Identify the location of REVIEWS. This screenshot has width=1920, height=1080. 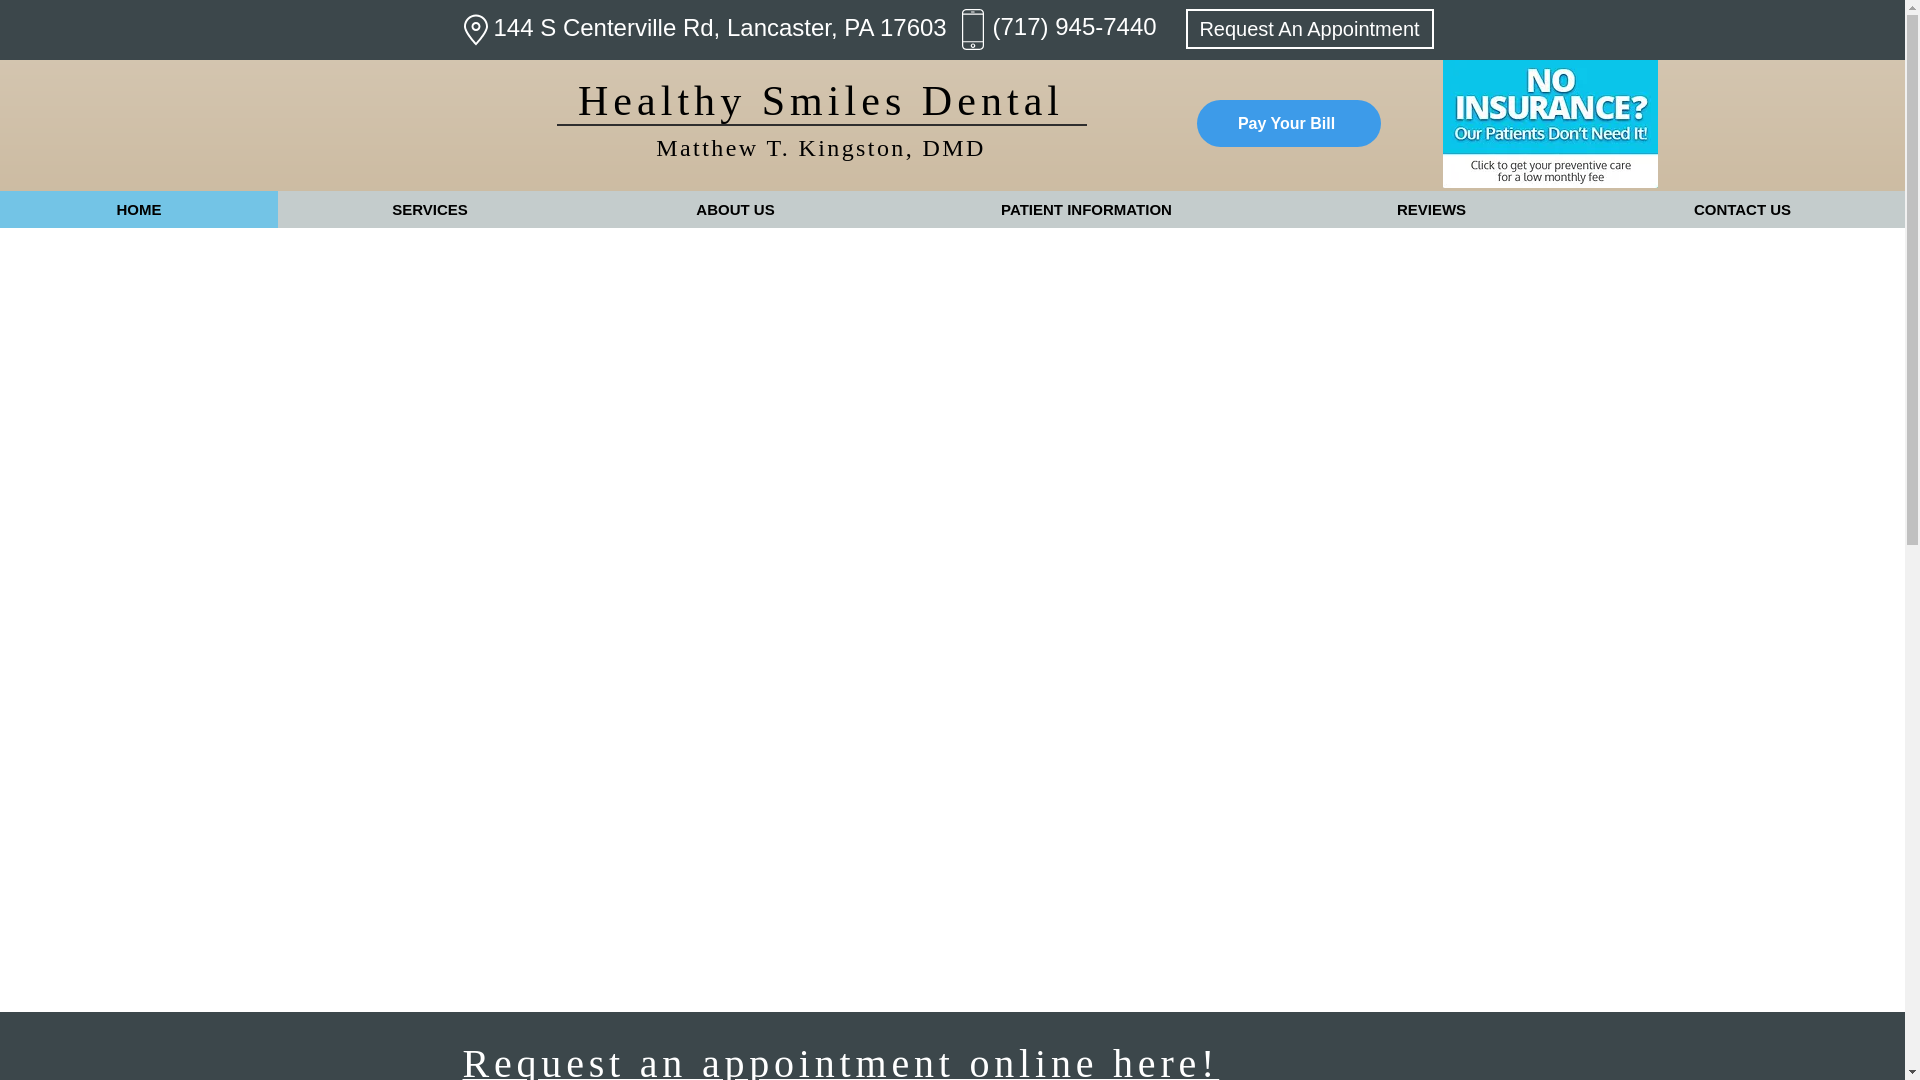
(1430, 209).